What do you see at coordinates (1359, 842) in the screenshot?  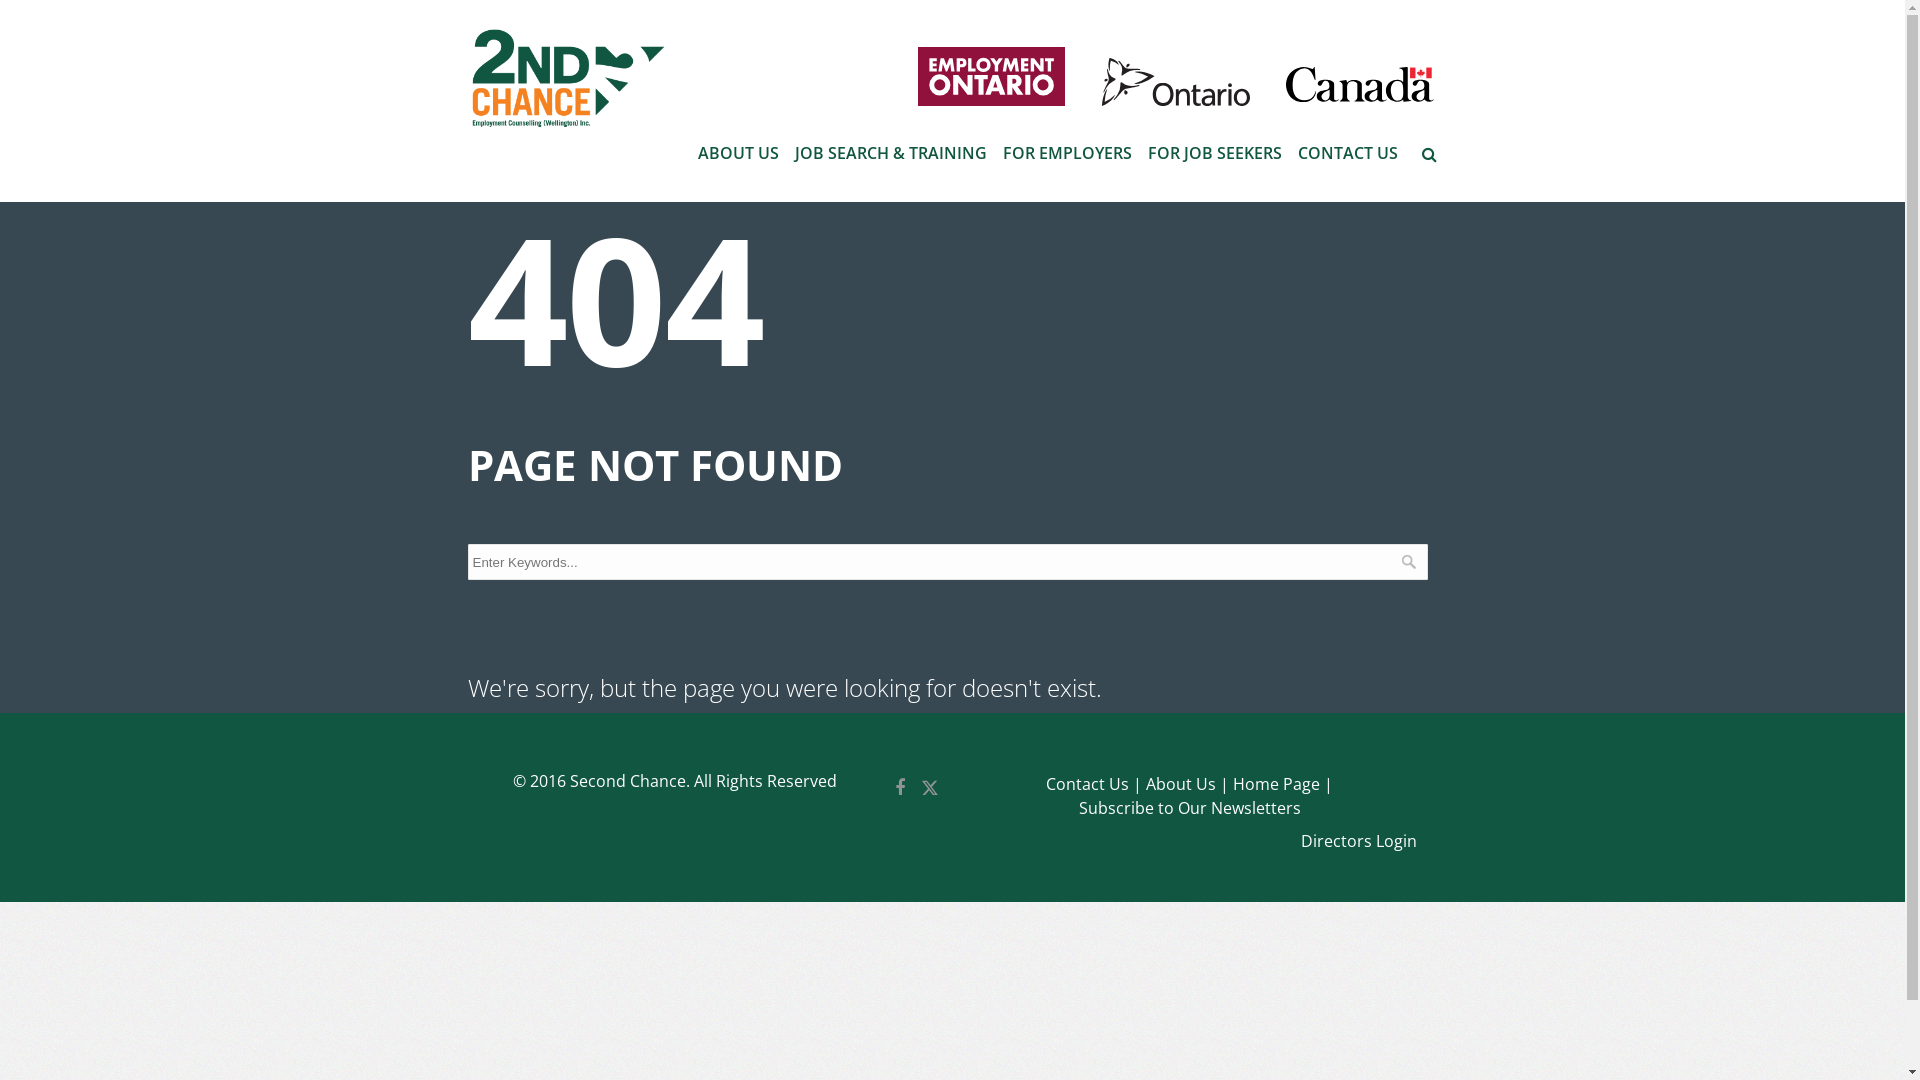 I see `Directors Login` at bounding box center [1359, 842].